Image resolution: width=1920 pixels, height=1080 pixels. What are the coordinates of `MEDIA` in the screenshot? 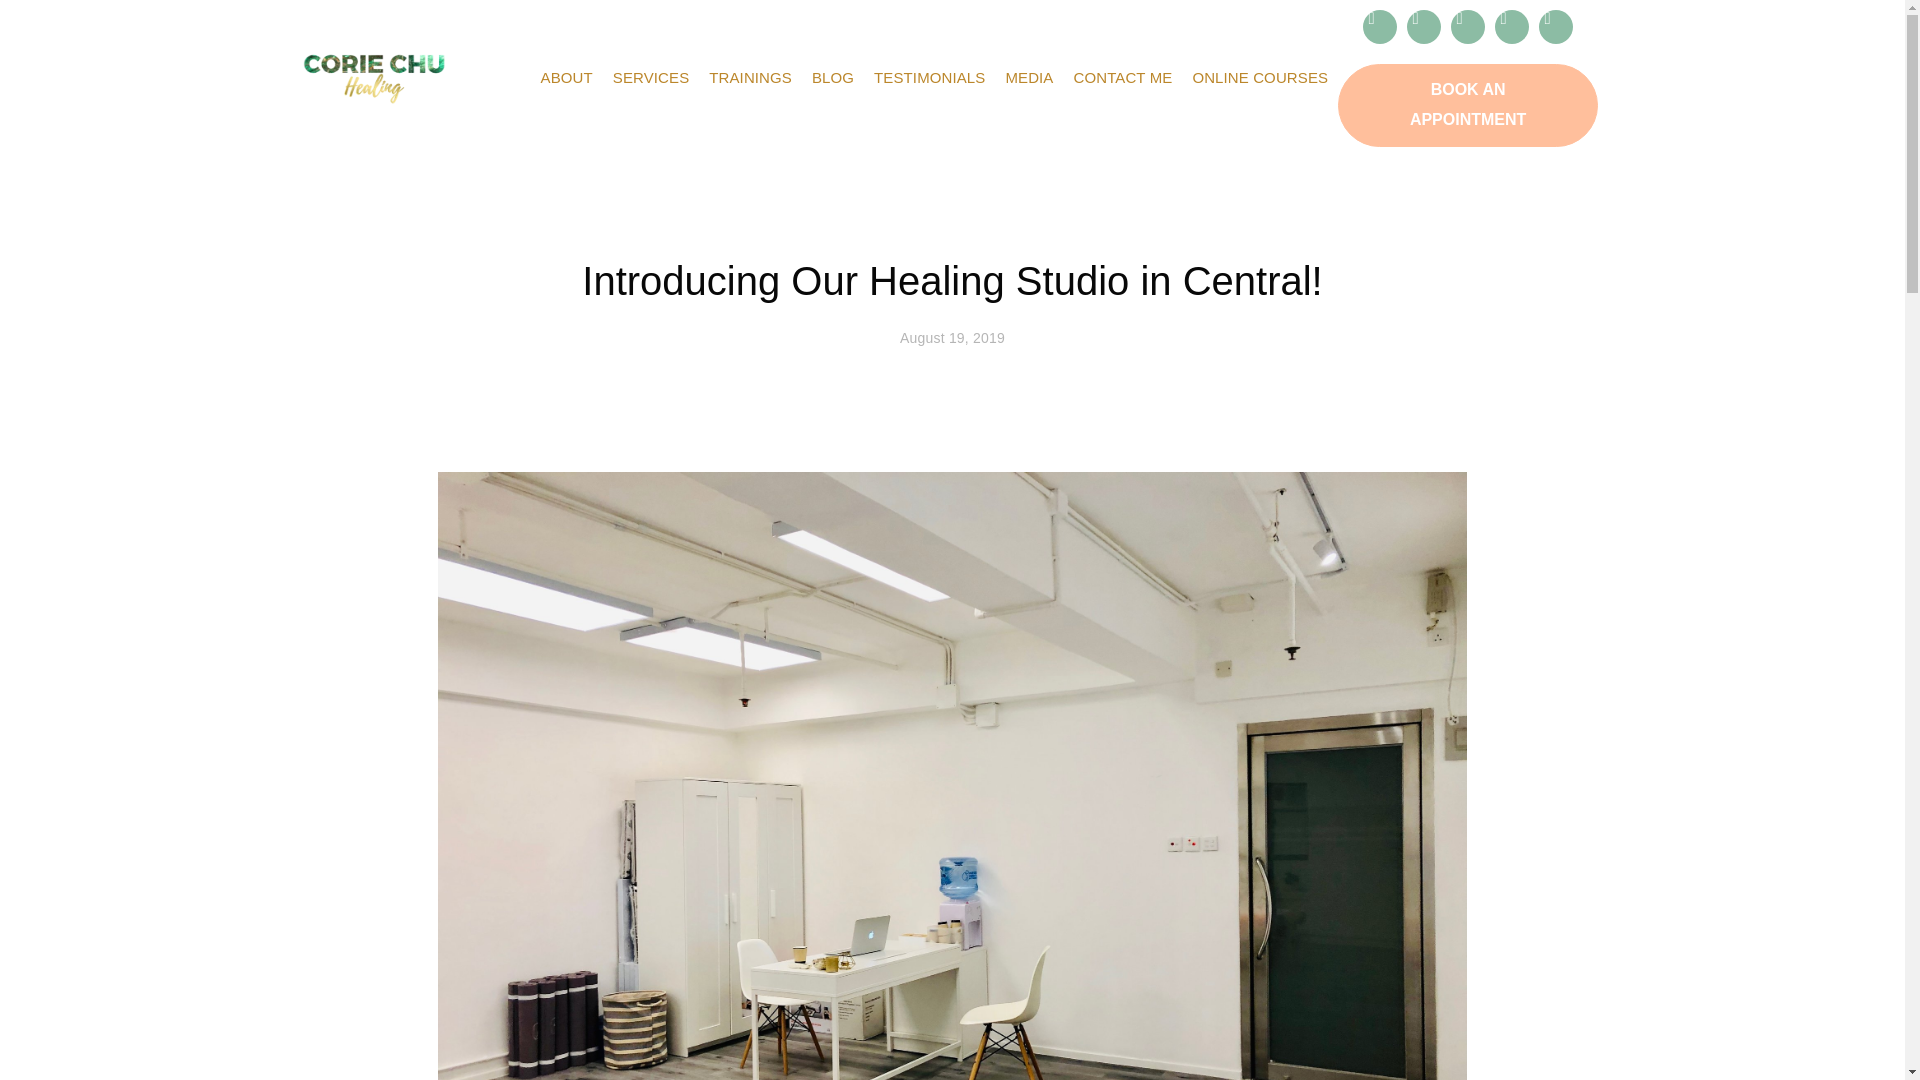 It's located at (1028, 78).